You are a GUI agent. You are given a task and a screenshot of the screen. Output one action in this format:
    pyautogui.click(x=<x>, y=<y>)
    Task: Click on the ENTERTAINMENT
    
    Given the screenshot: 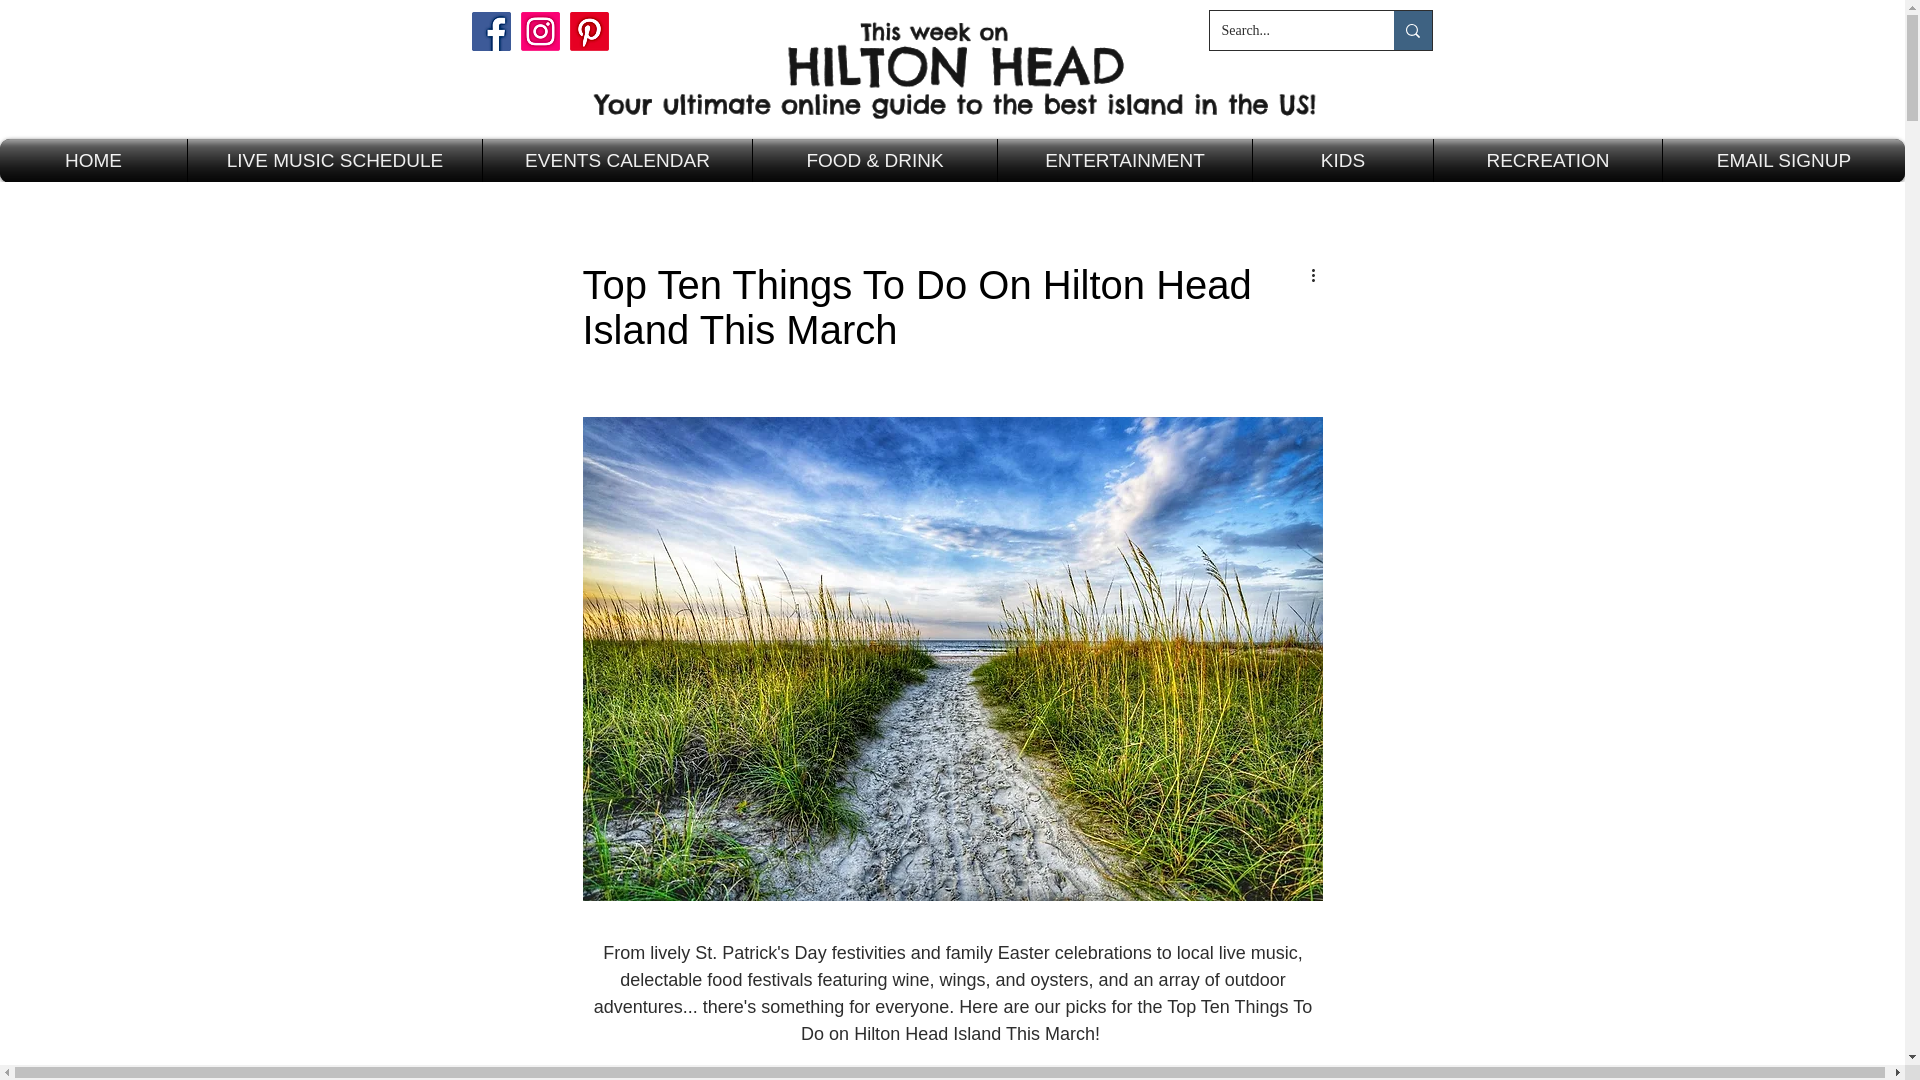 What is the action you would take?
    pyautogui.click(x=1124, y=160)
    